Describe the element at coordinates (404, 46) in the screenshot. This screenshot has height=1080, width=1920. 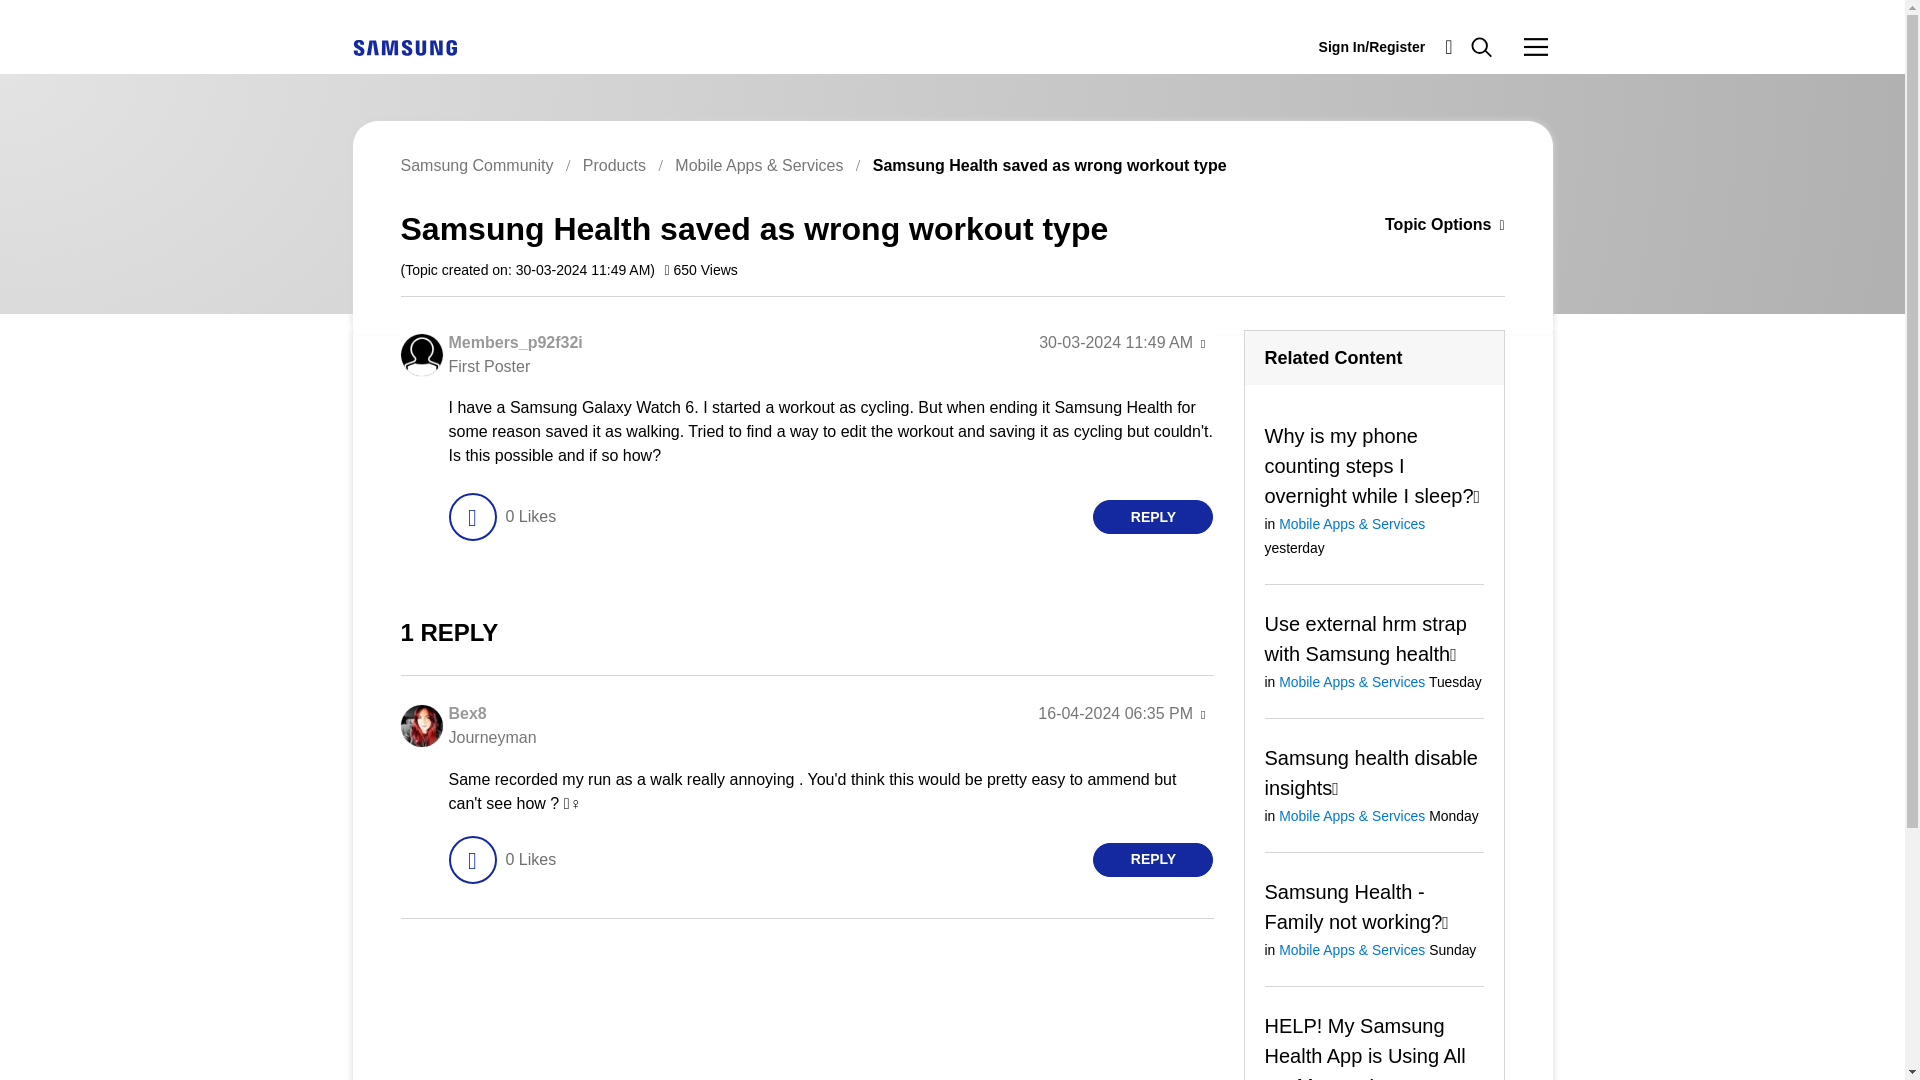
I see `English` at that location.